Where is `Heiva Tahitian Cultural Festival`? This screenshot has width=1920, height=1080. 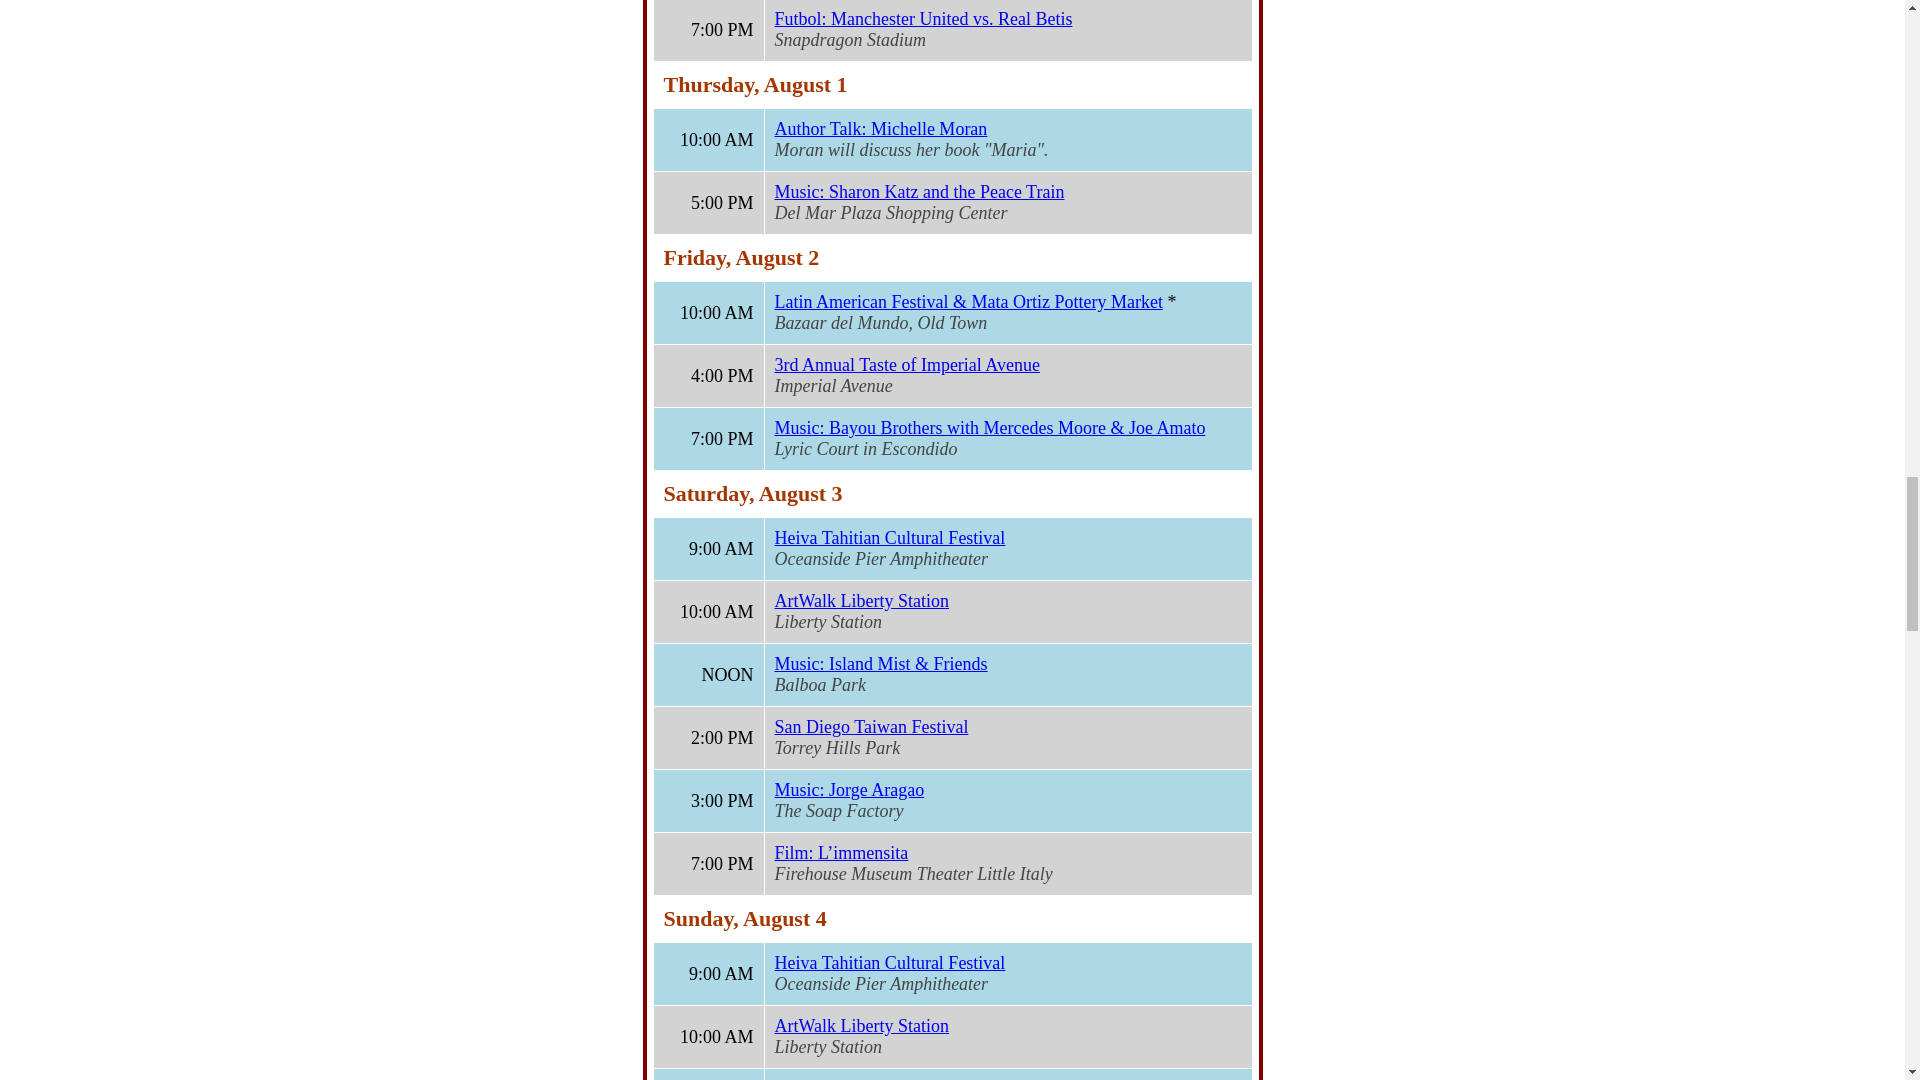
Heiva Tahitian Cultural Festival is located at coordinates (888, 538).